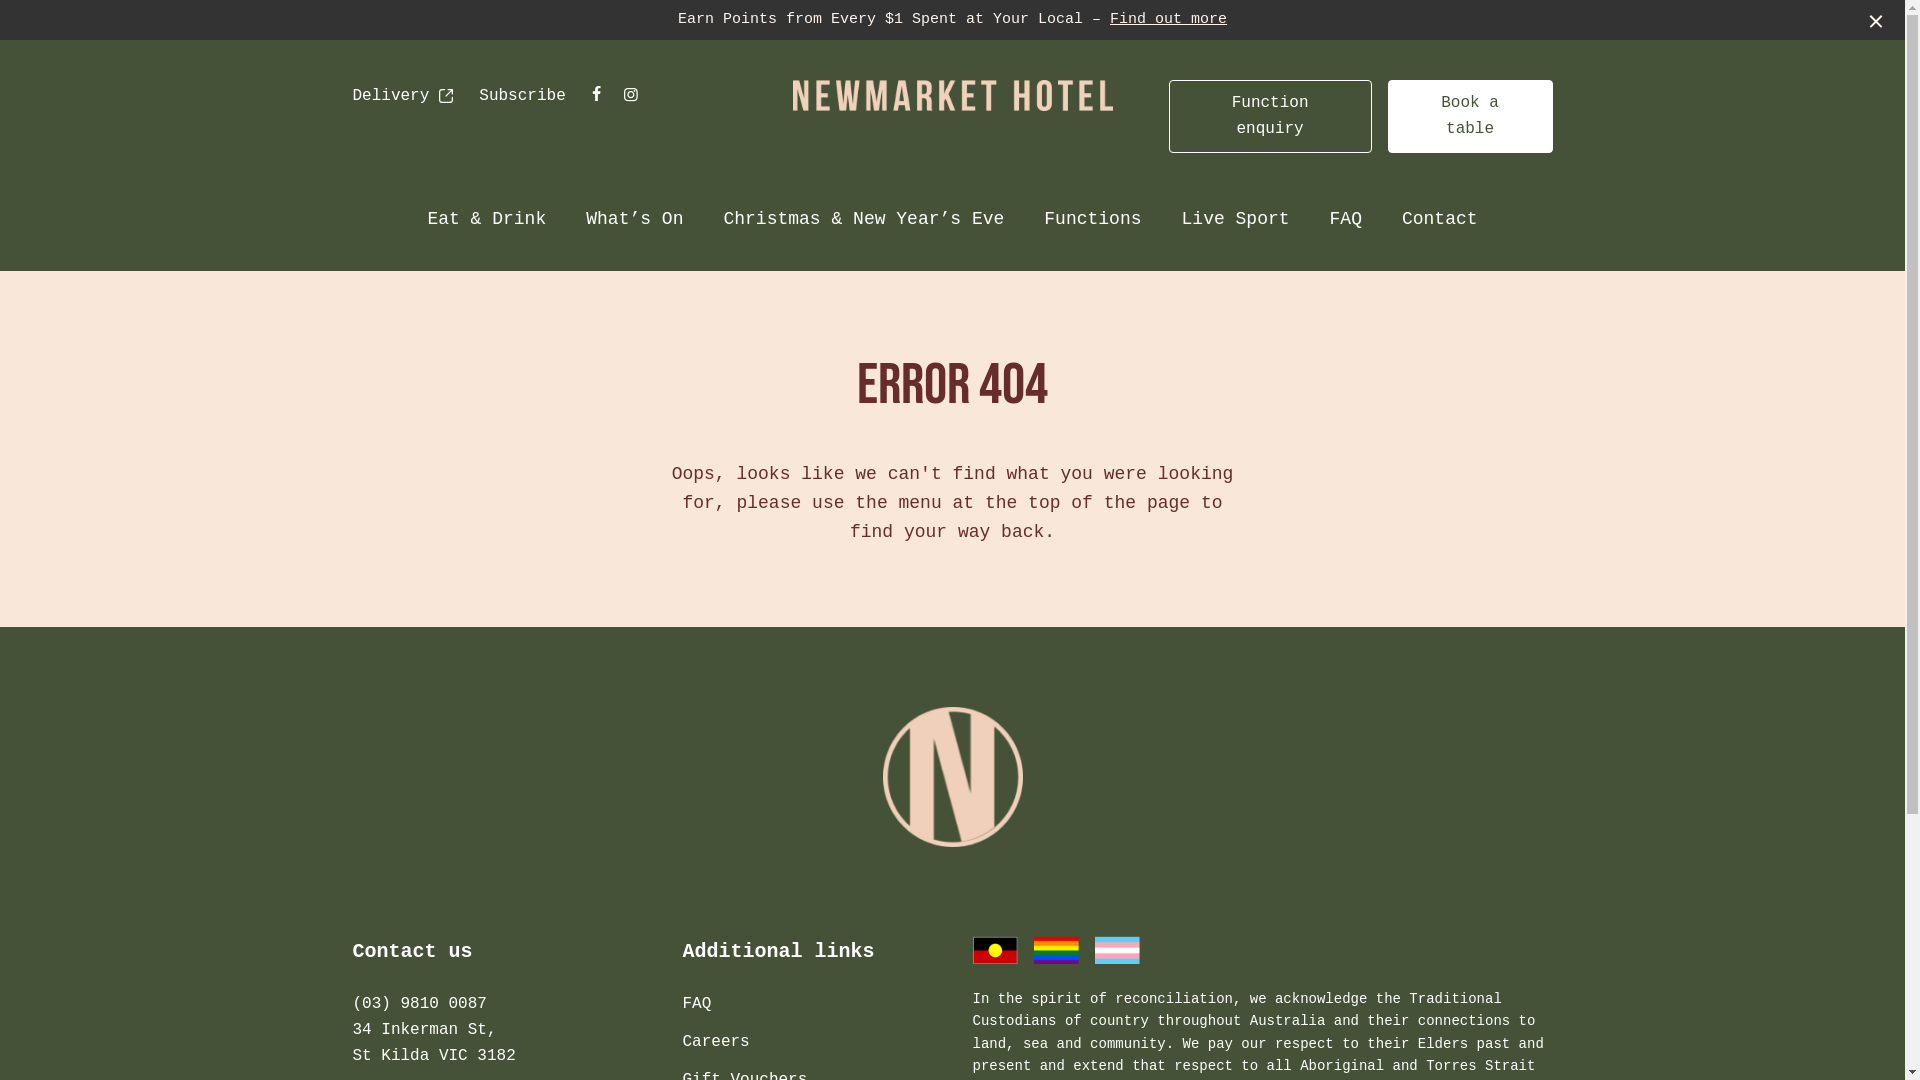  What do you see at coordinates (486, 220) in the screenshot?
I see `Eat & Drink` at bounding box center [486, 220].